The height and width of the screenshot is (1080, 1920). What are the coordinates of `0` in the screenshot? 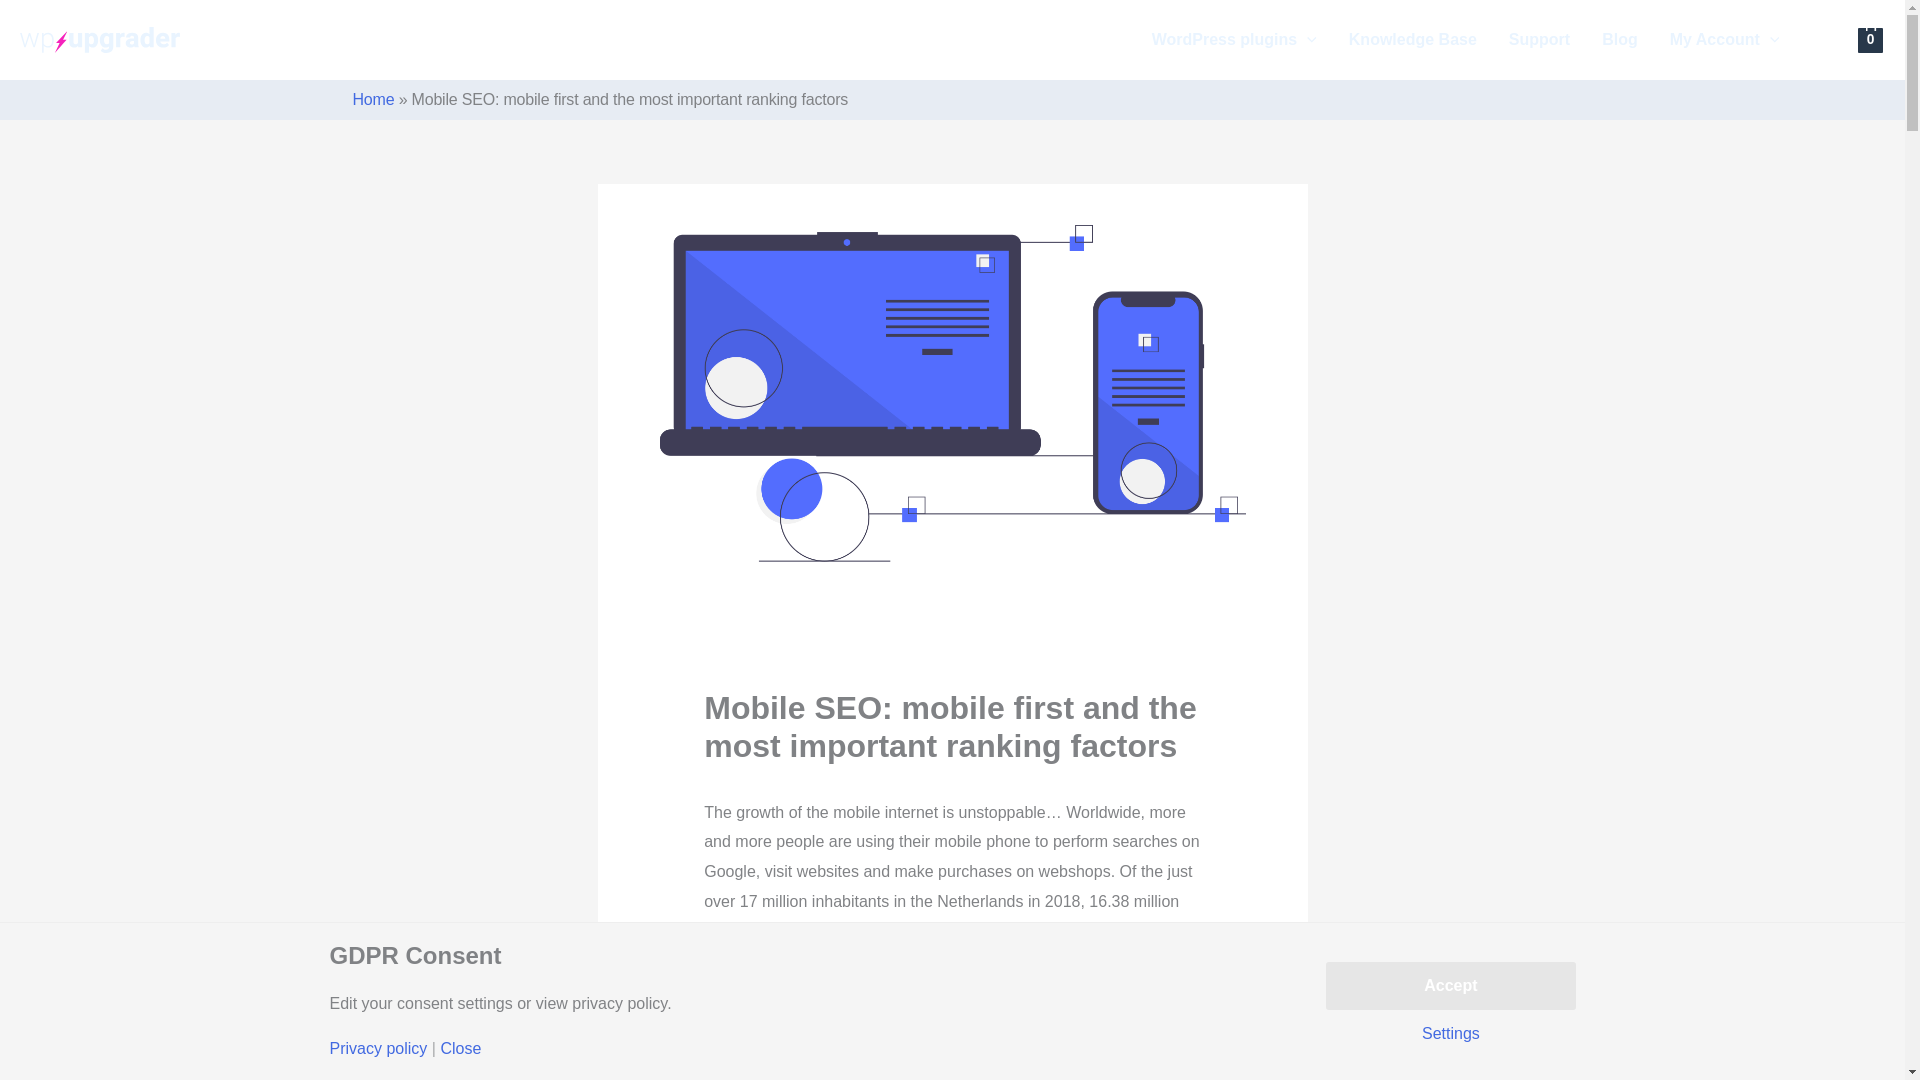 It's located at (1870, 39).